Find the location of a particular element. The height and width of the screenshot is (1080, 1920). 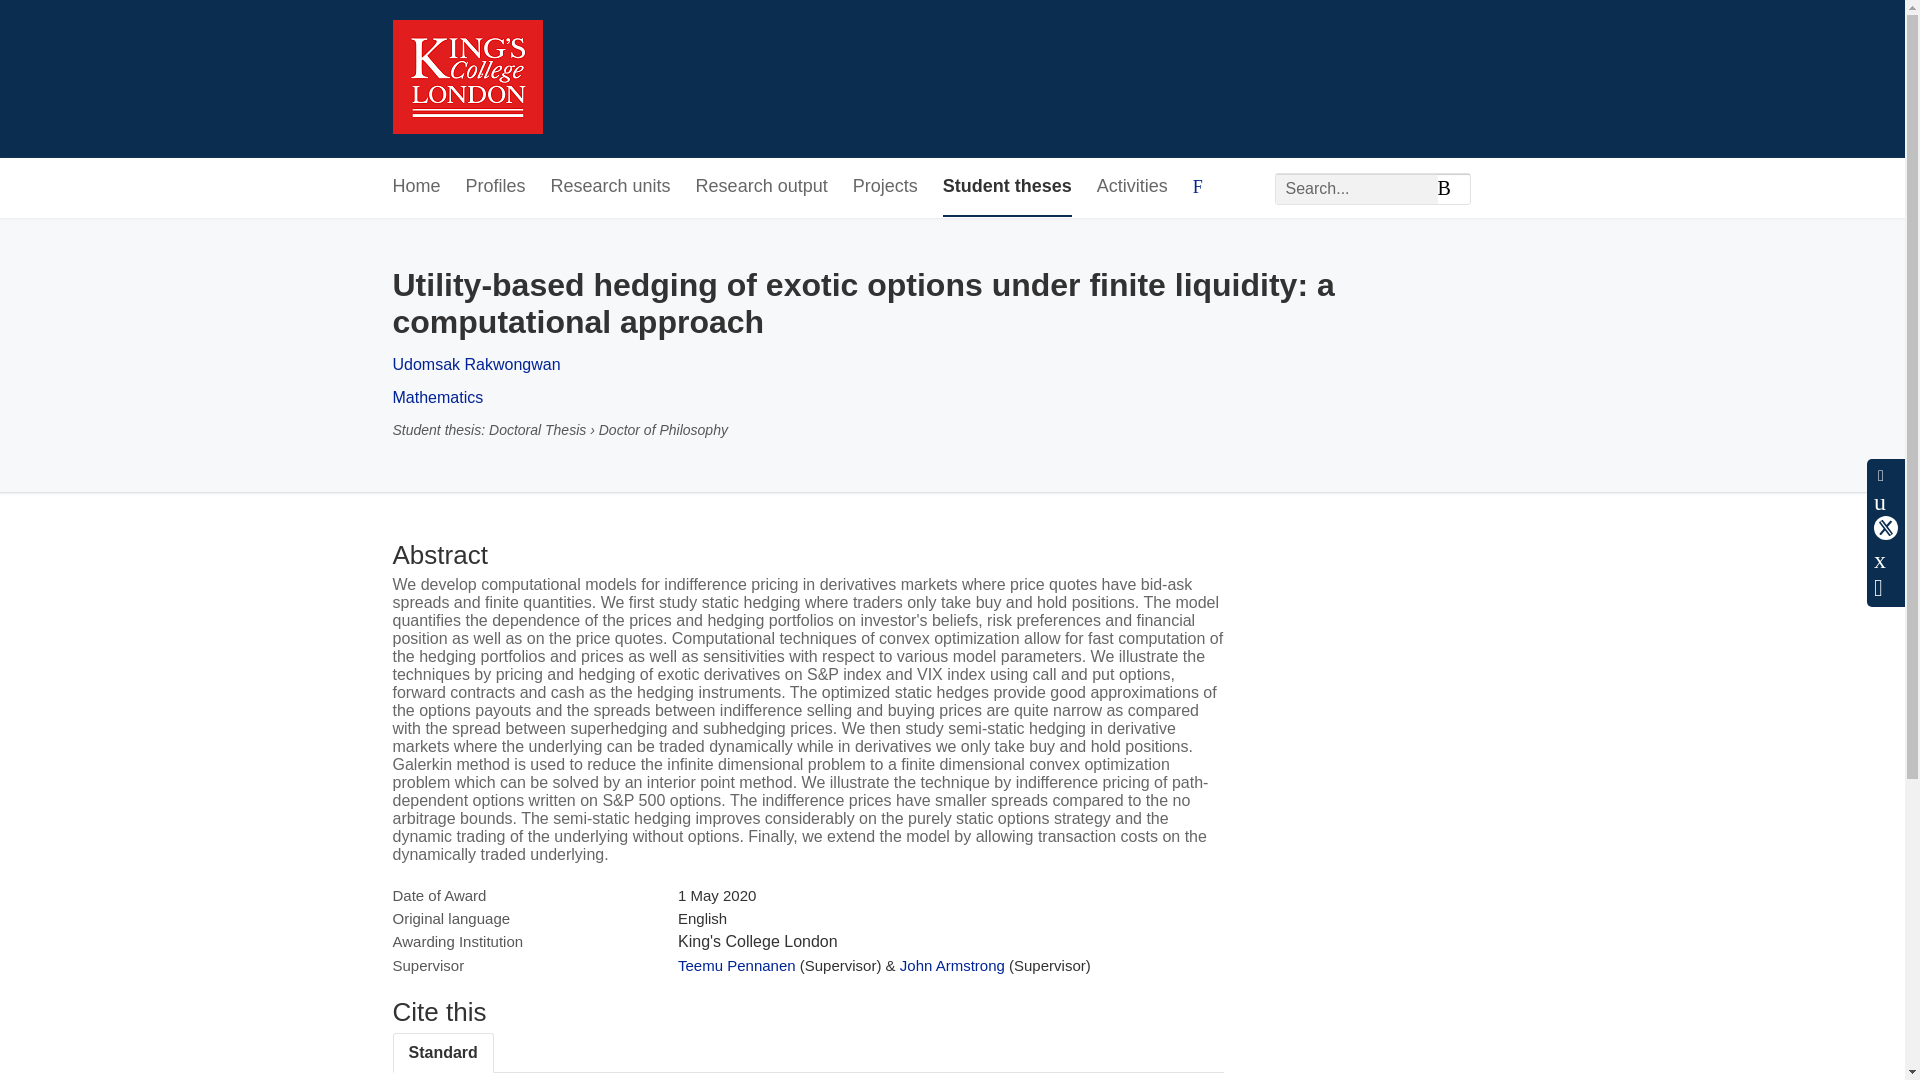

Student theses is located at coordinates (1006, 187).